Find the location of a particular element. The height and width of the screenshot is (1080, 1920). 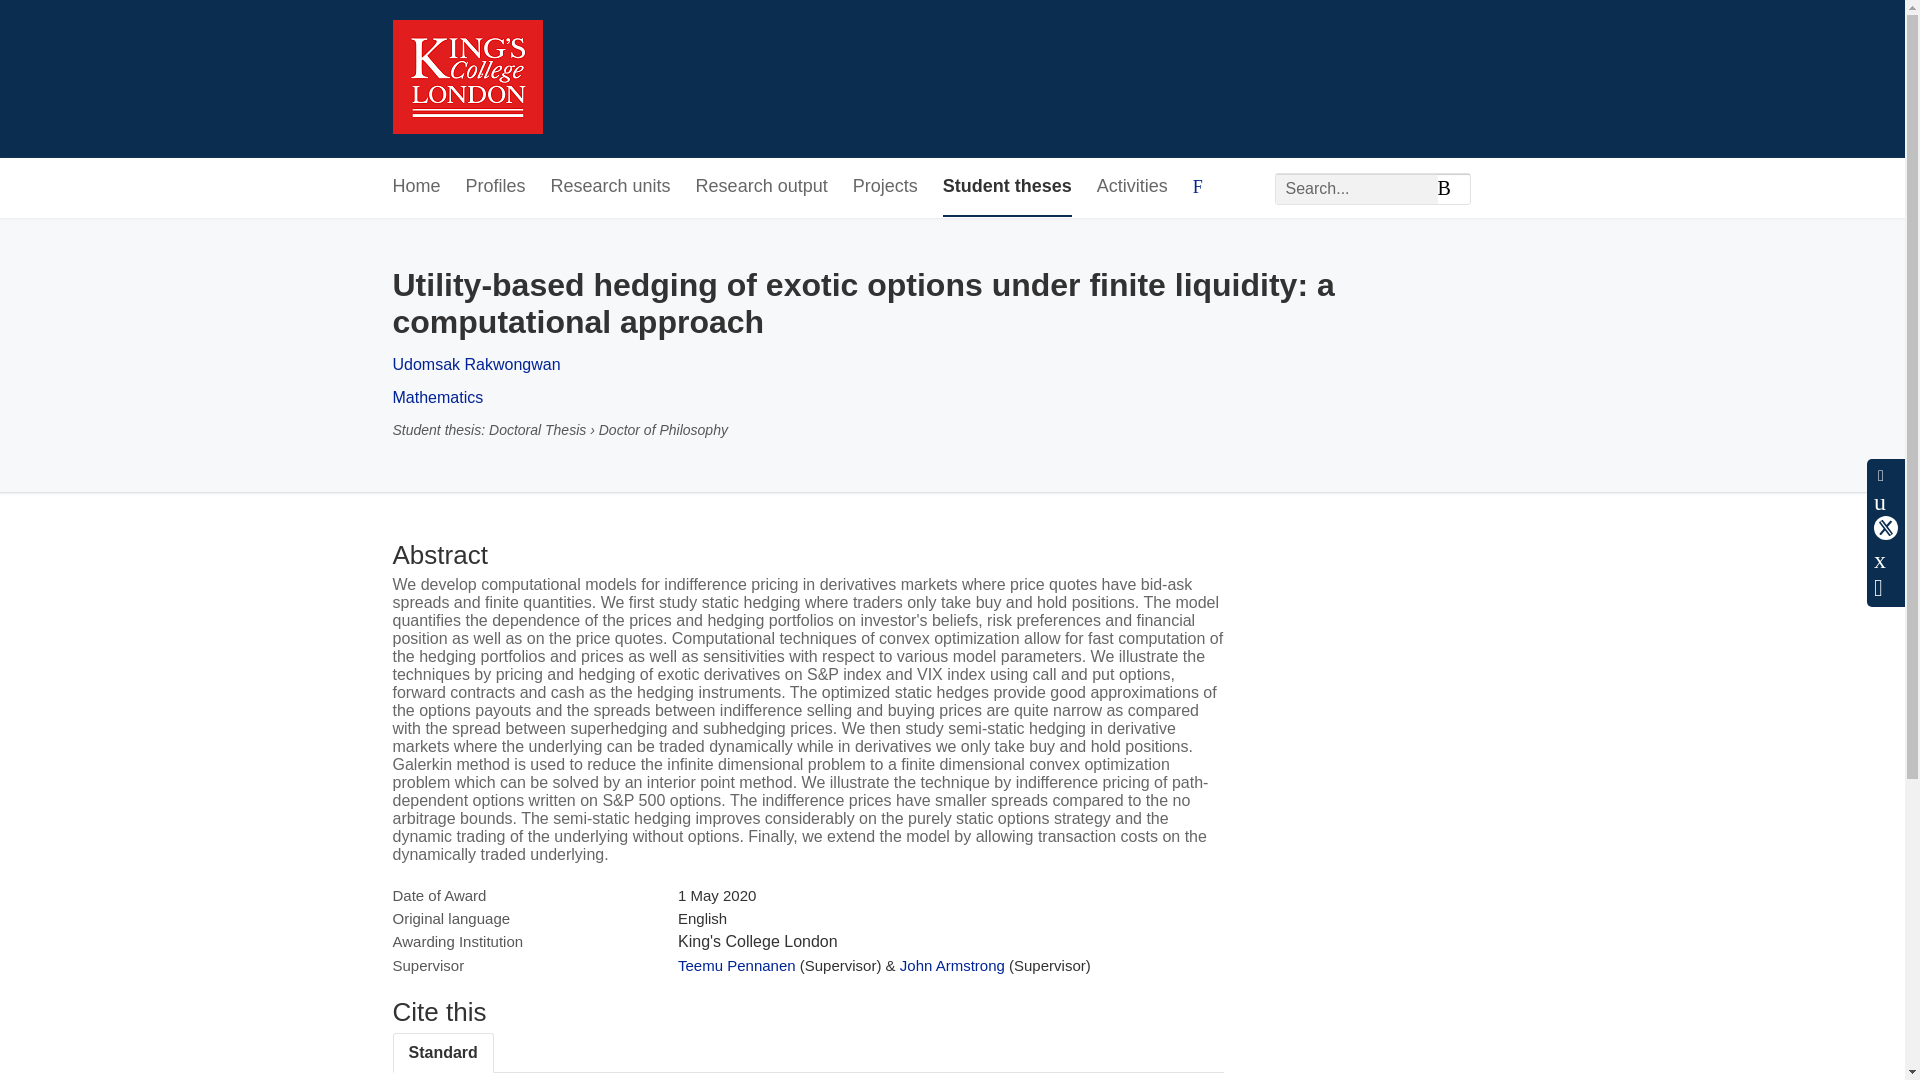

Student theses is located at coordinates (1006, 187).